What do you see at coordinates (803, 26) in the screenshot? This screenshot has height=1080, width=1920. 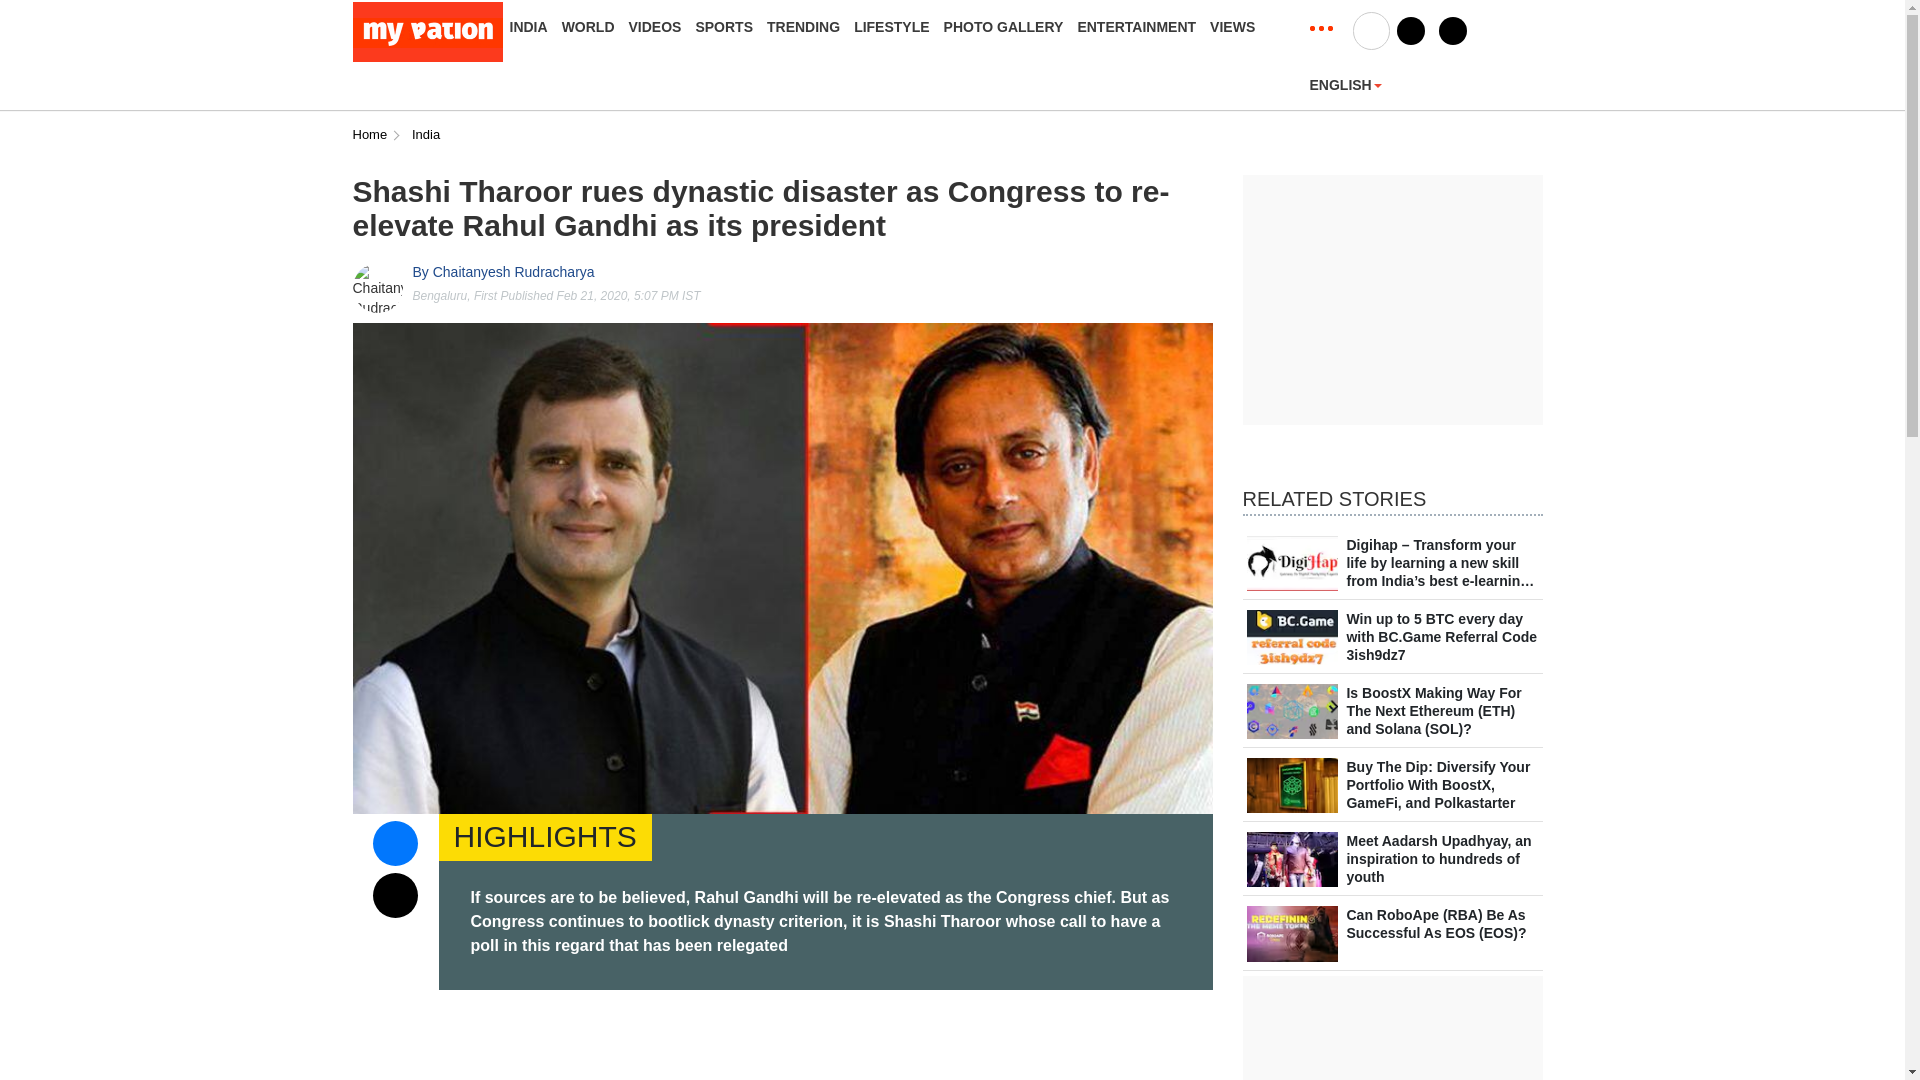 I see `TRENDING` at bounding box center [803, 26].